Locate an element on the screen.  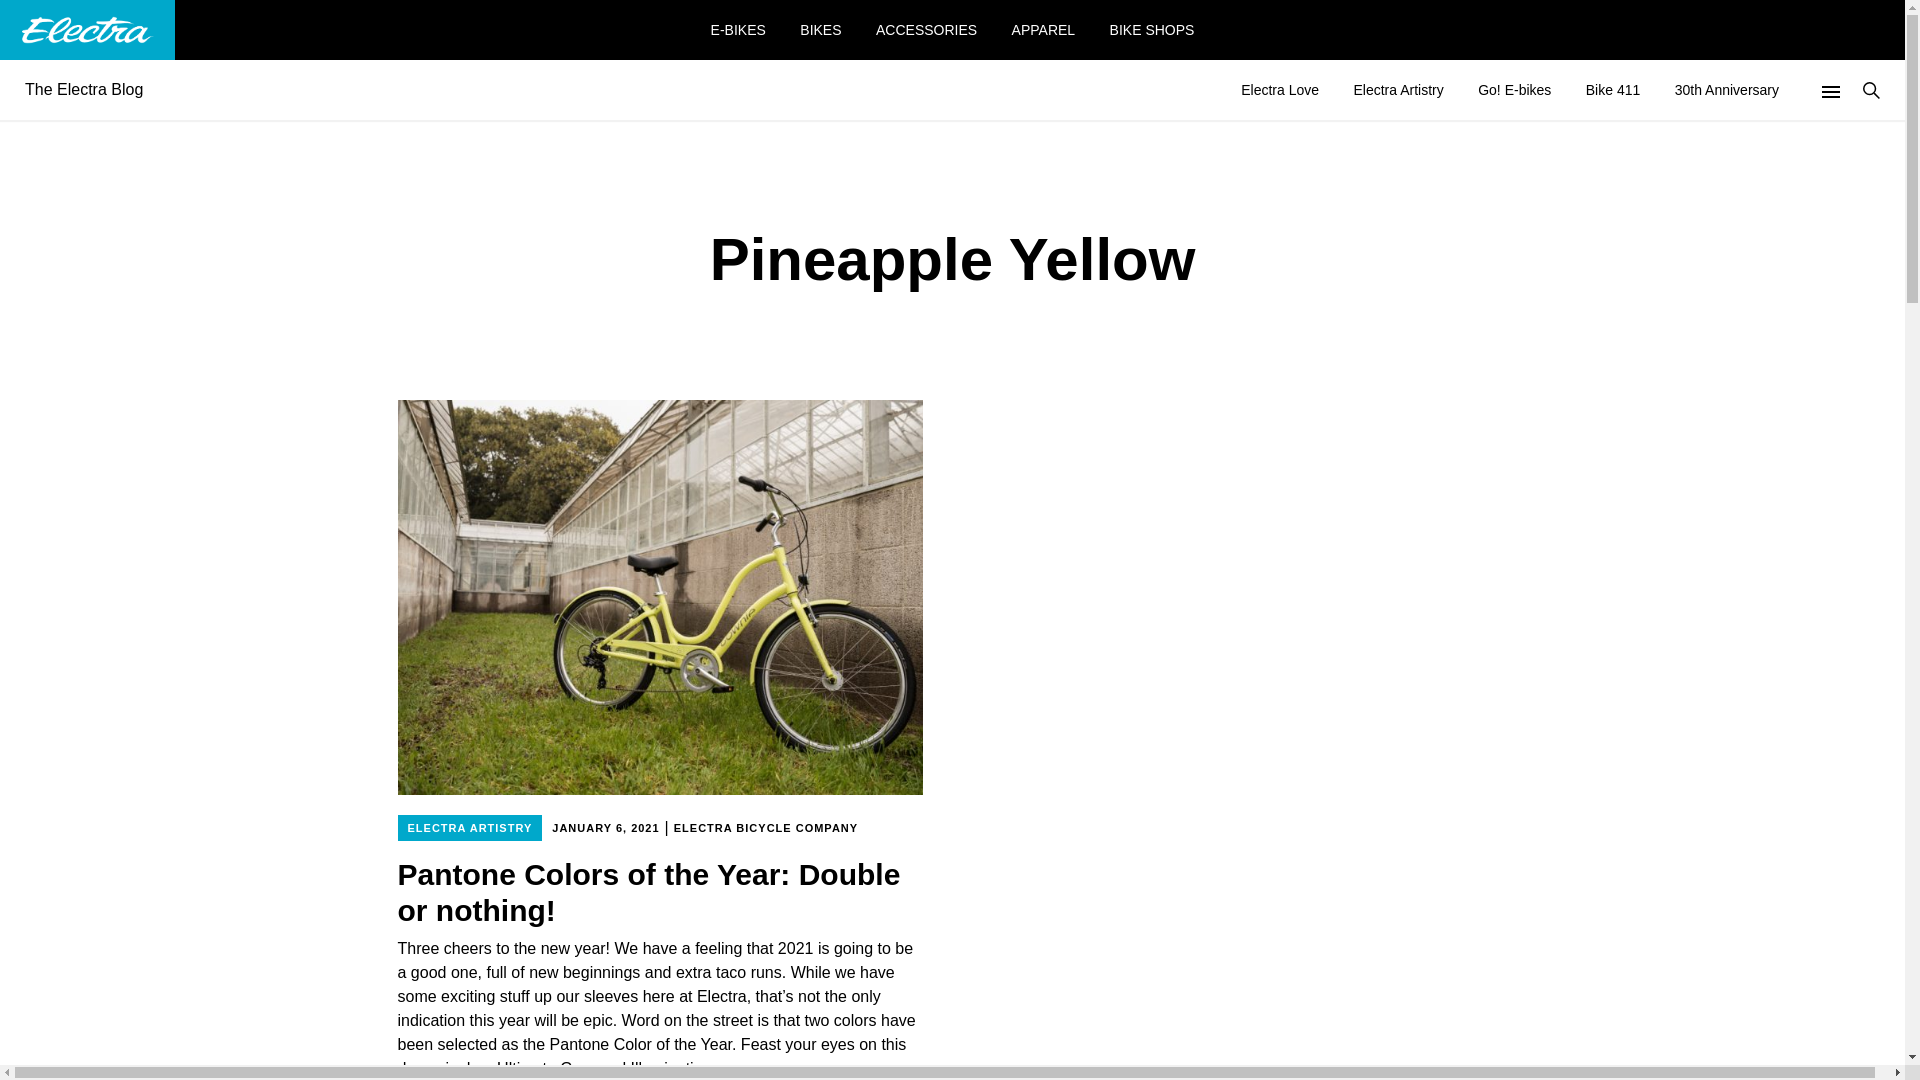
ELECTRA BICYCLE COMPANY is located at coordinates (765, 828).